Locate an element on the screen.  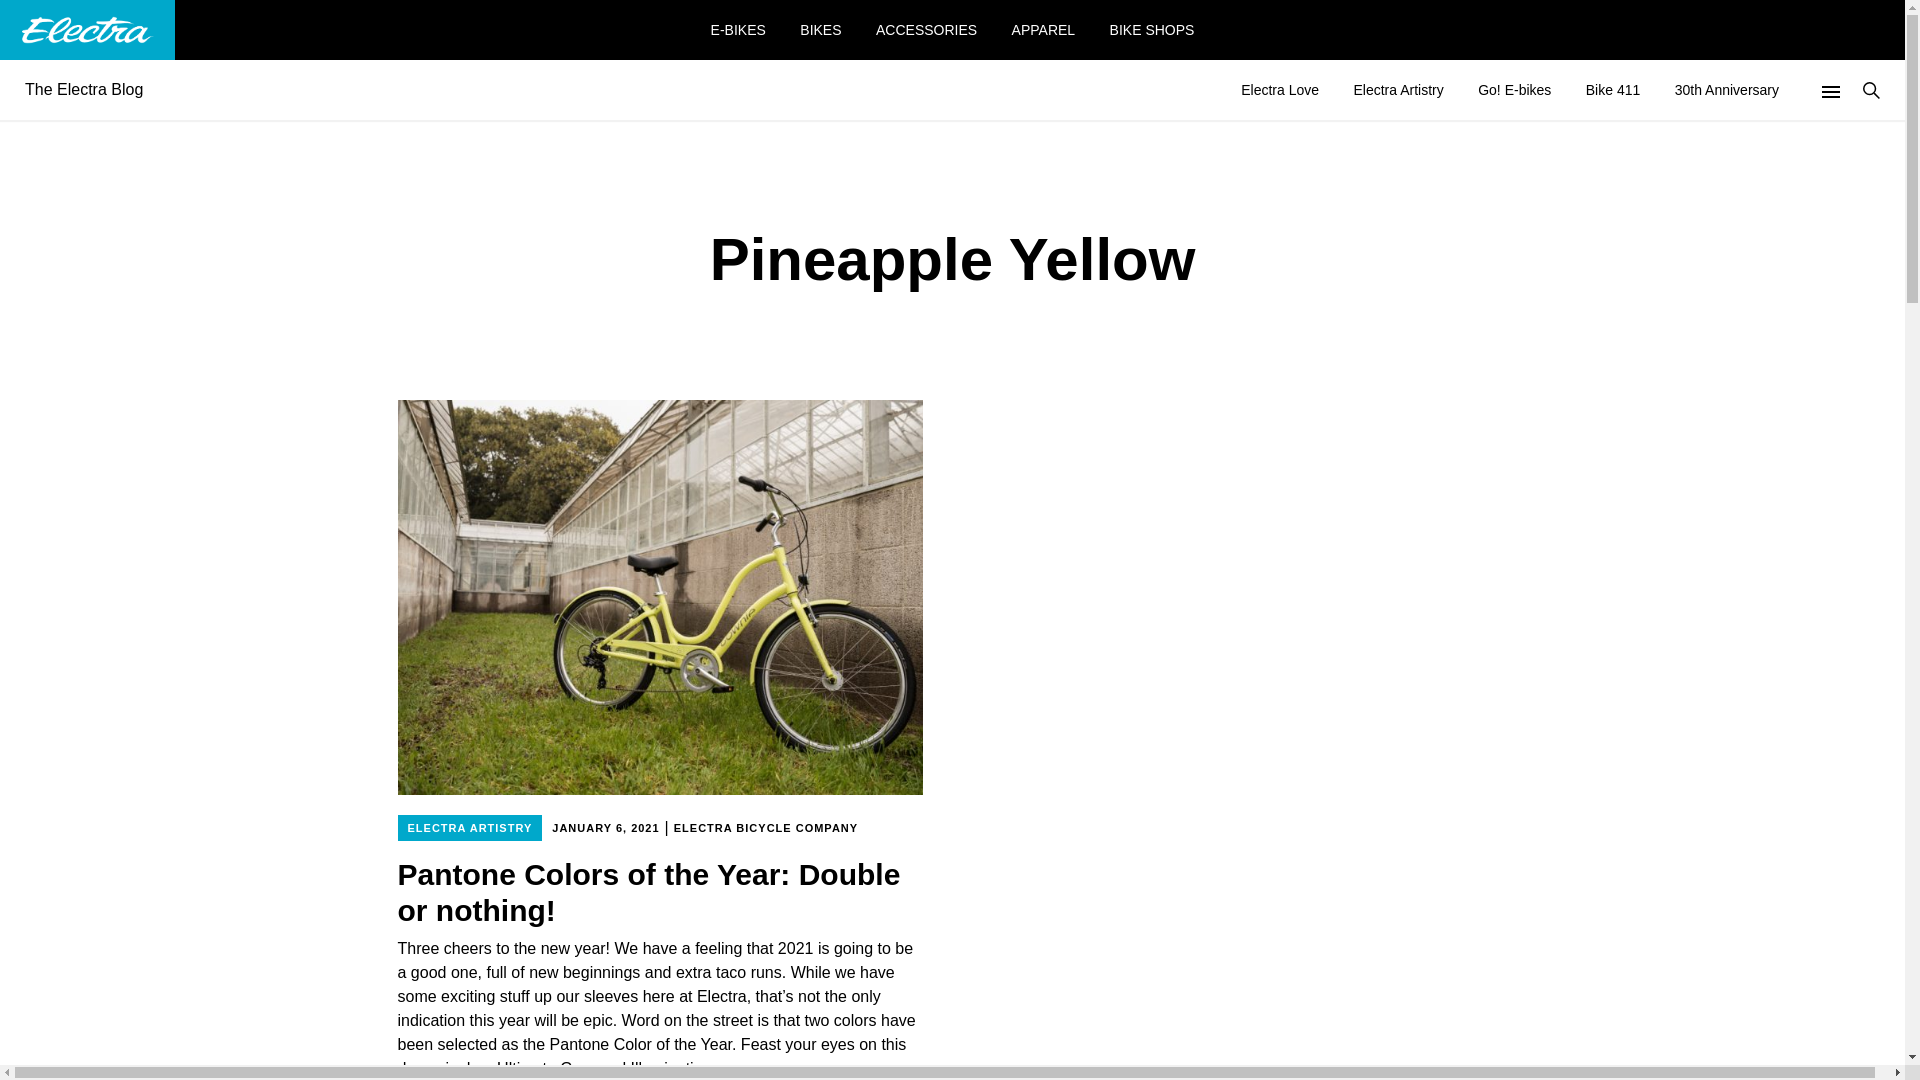
ELECTRA BICYCLE COMPANY is located at coordinates (765, 828).